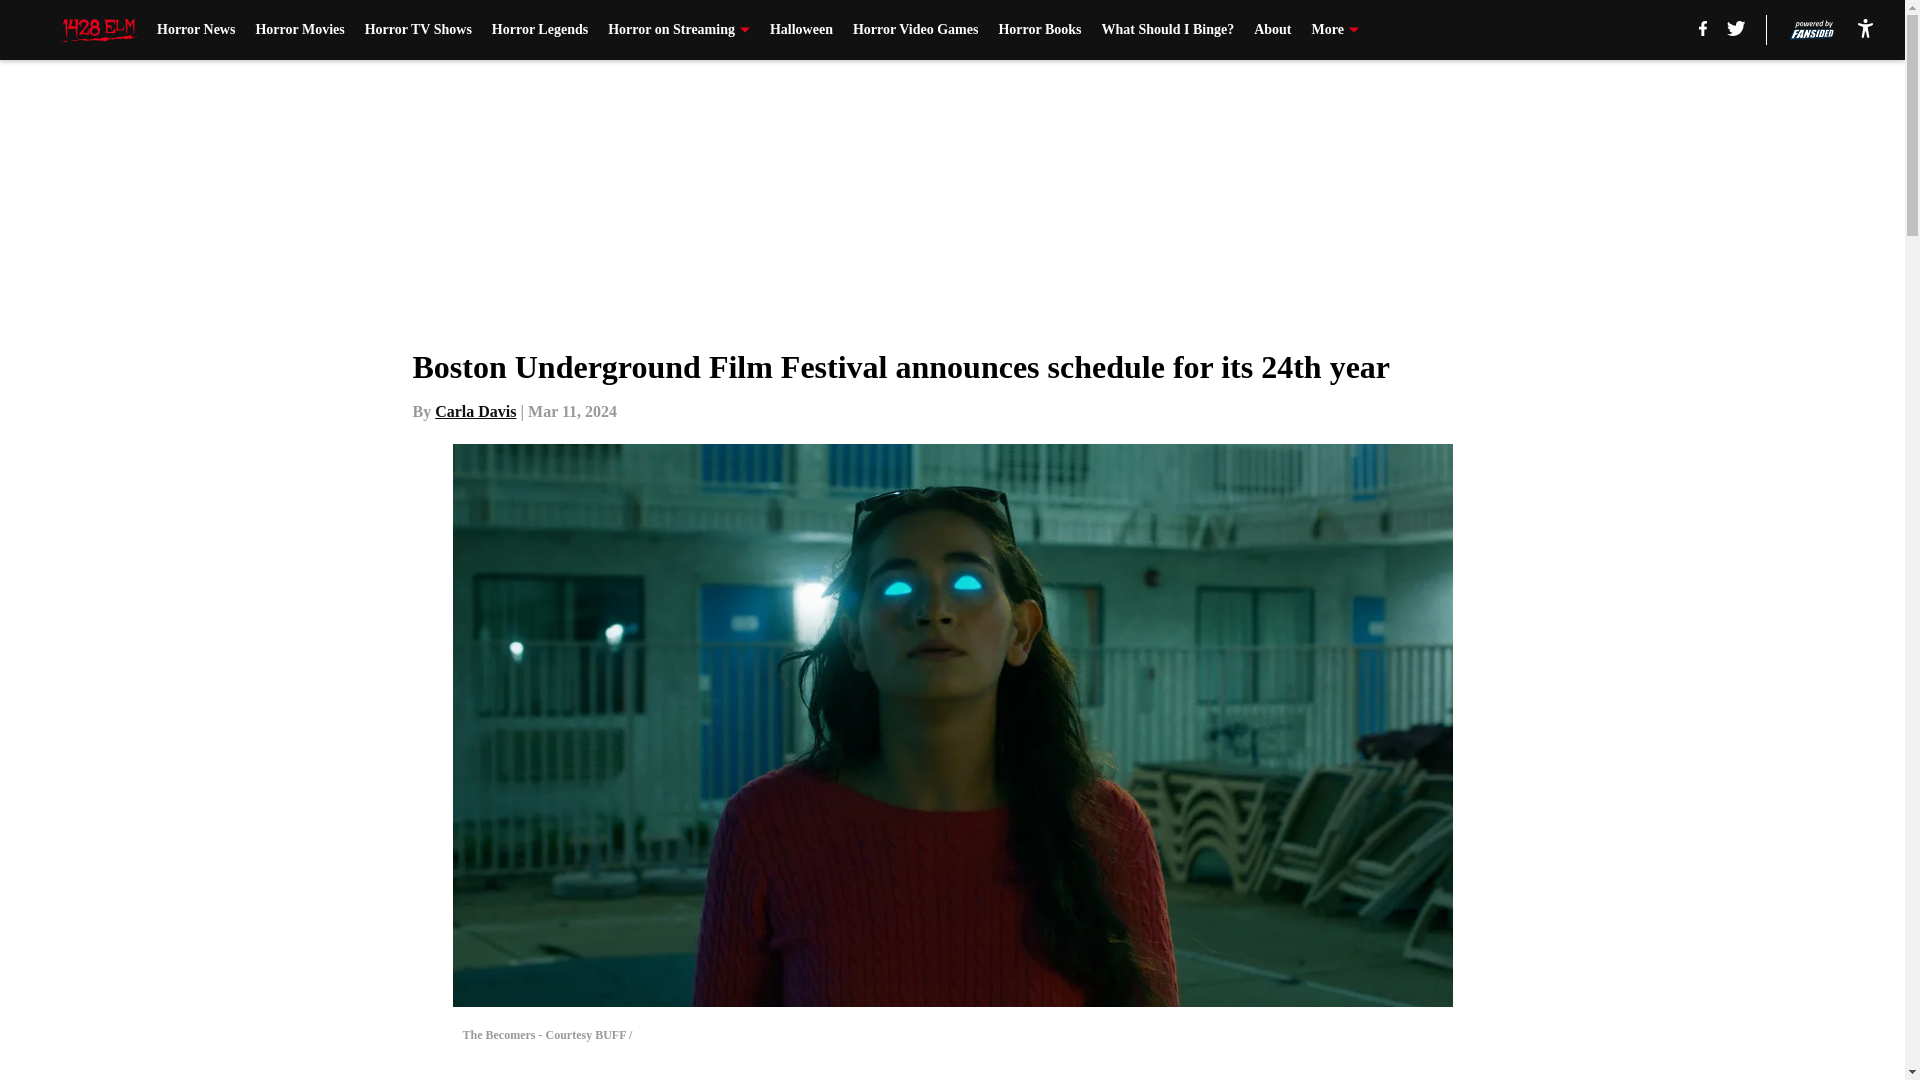 The width and height of the screenshot is (1920, 1080). What do you see at coordinates (476, 411) in the screenshot?
I see `Carla Davis` at bounding box center [476, 411].